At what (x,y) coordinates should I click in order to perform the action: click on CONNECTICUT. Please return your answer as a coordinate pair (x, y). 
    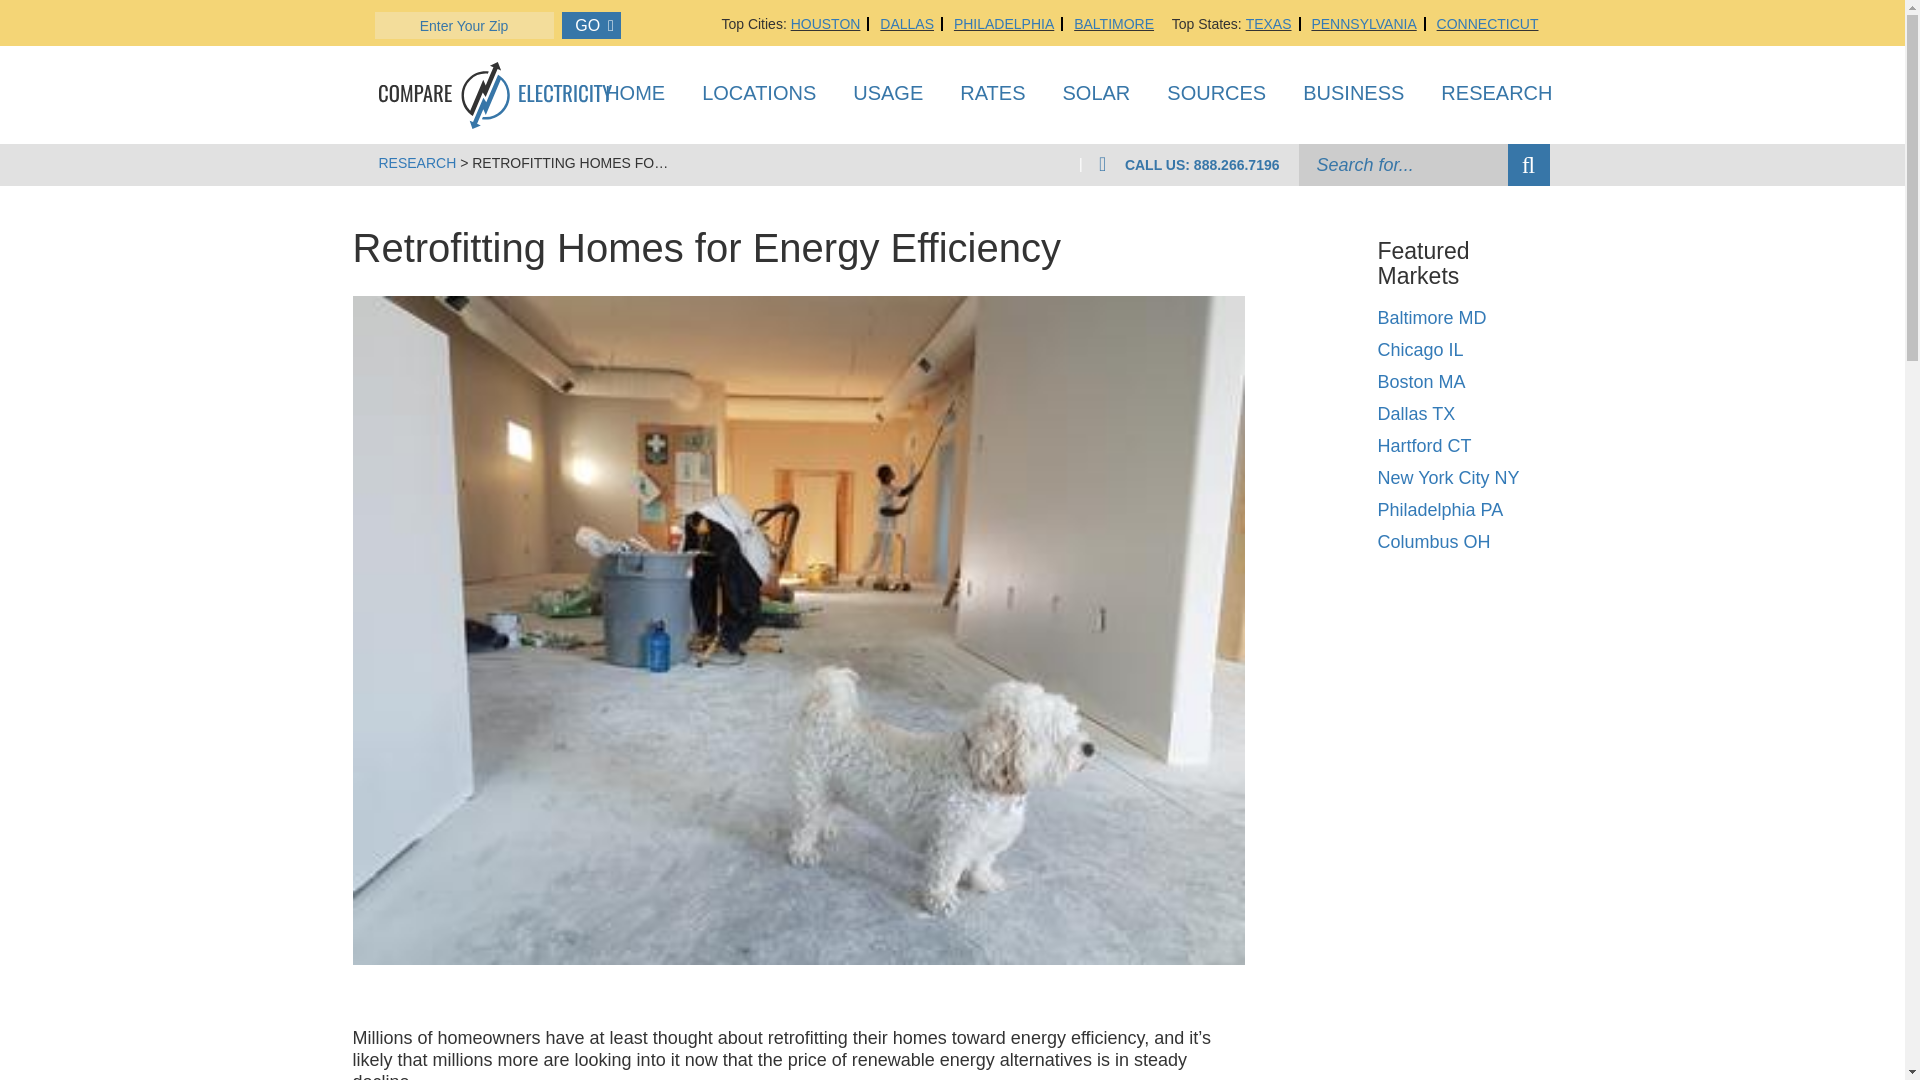
    Looking at the image, I should click on (1488, 24).